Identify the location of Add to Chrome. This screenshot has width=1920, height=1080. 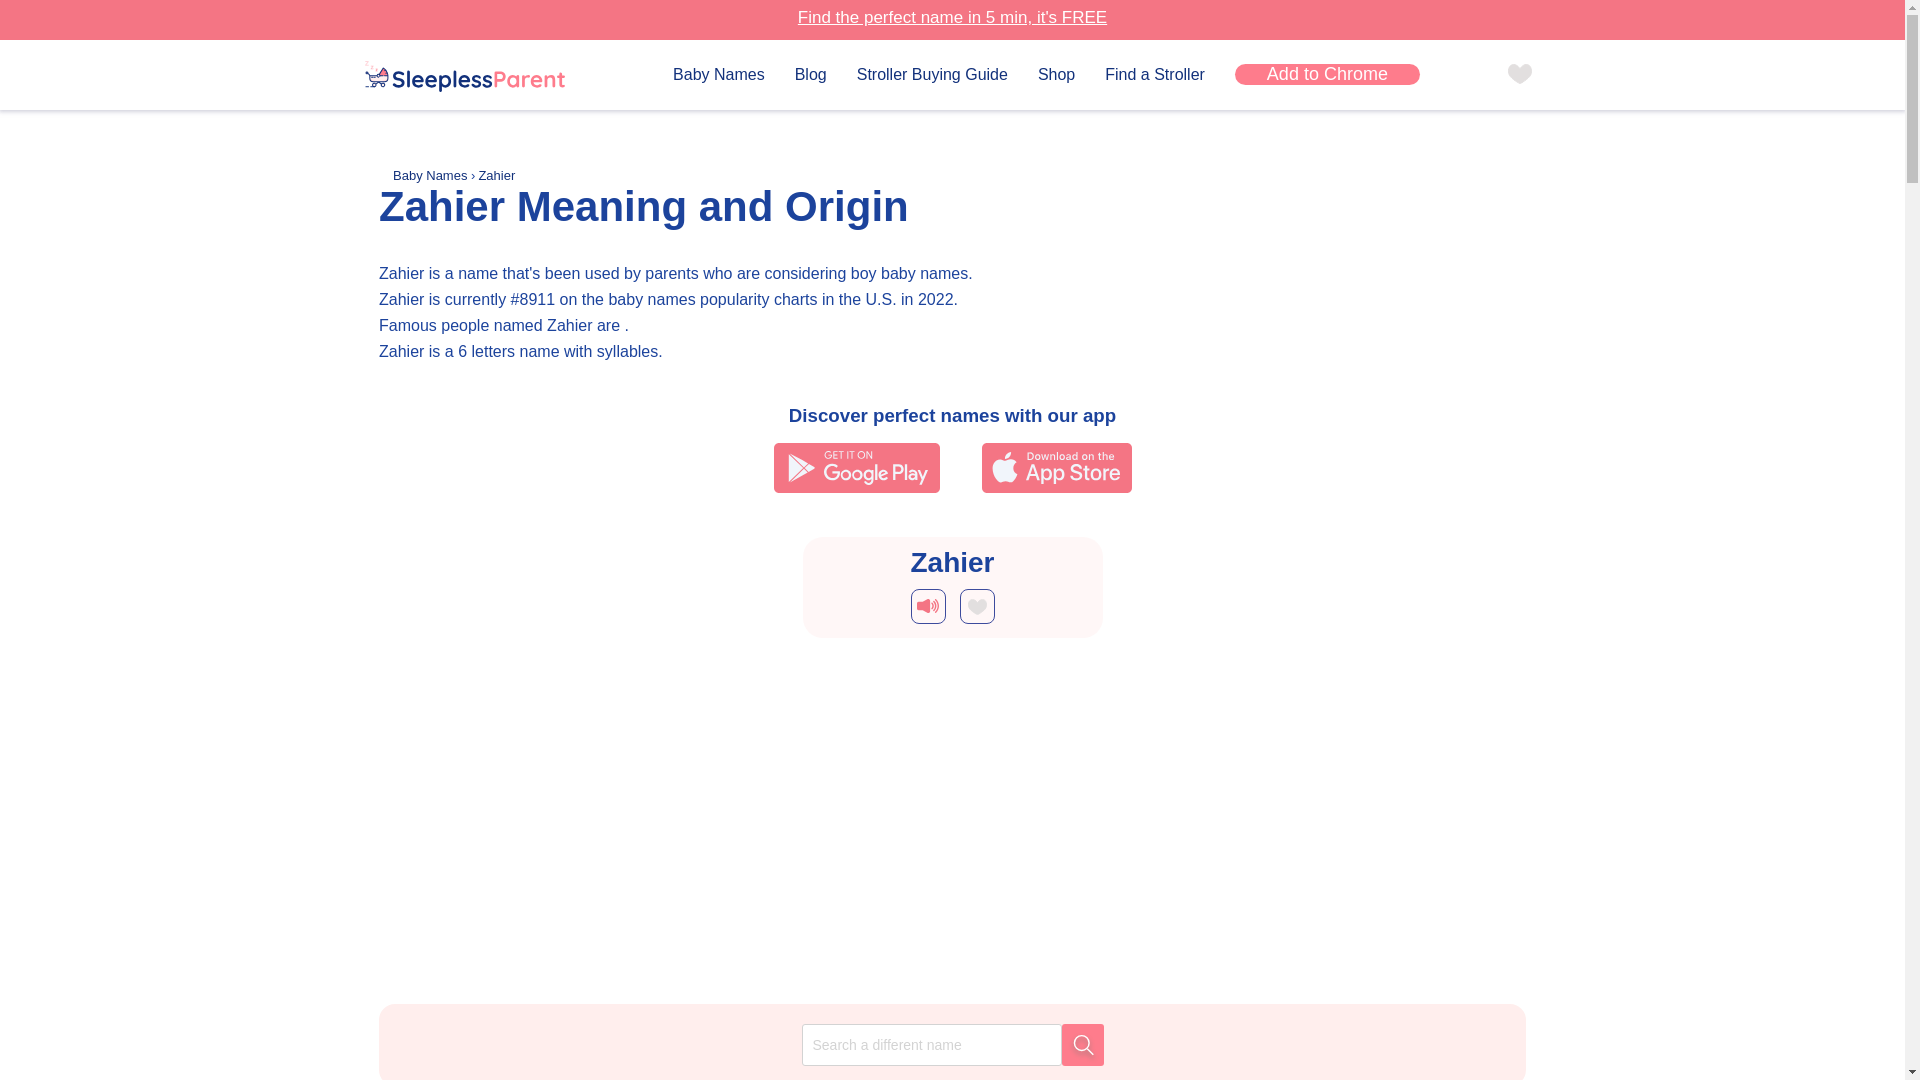
(1327, 74).